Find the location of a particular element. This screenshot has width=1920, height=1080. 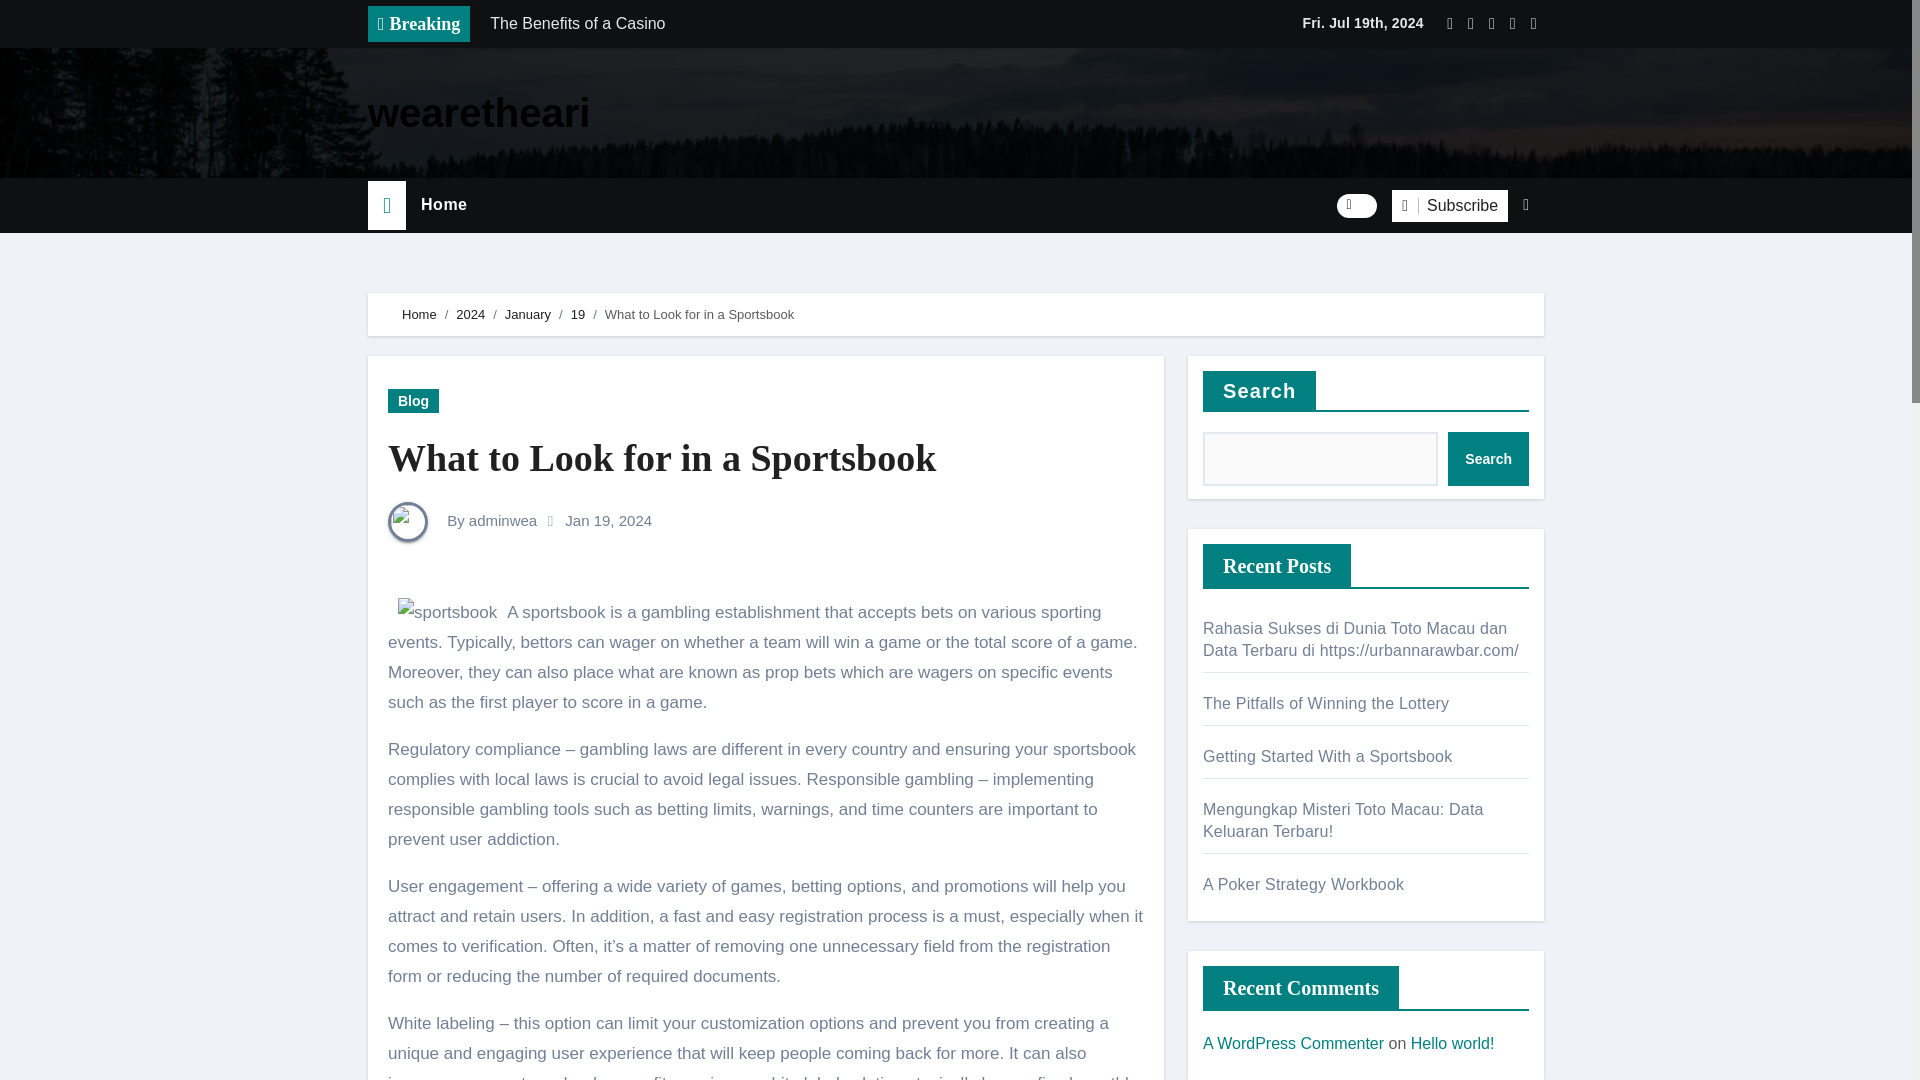

January is located at coordinates (528, 314).